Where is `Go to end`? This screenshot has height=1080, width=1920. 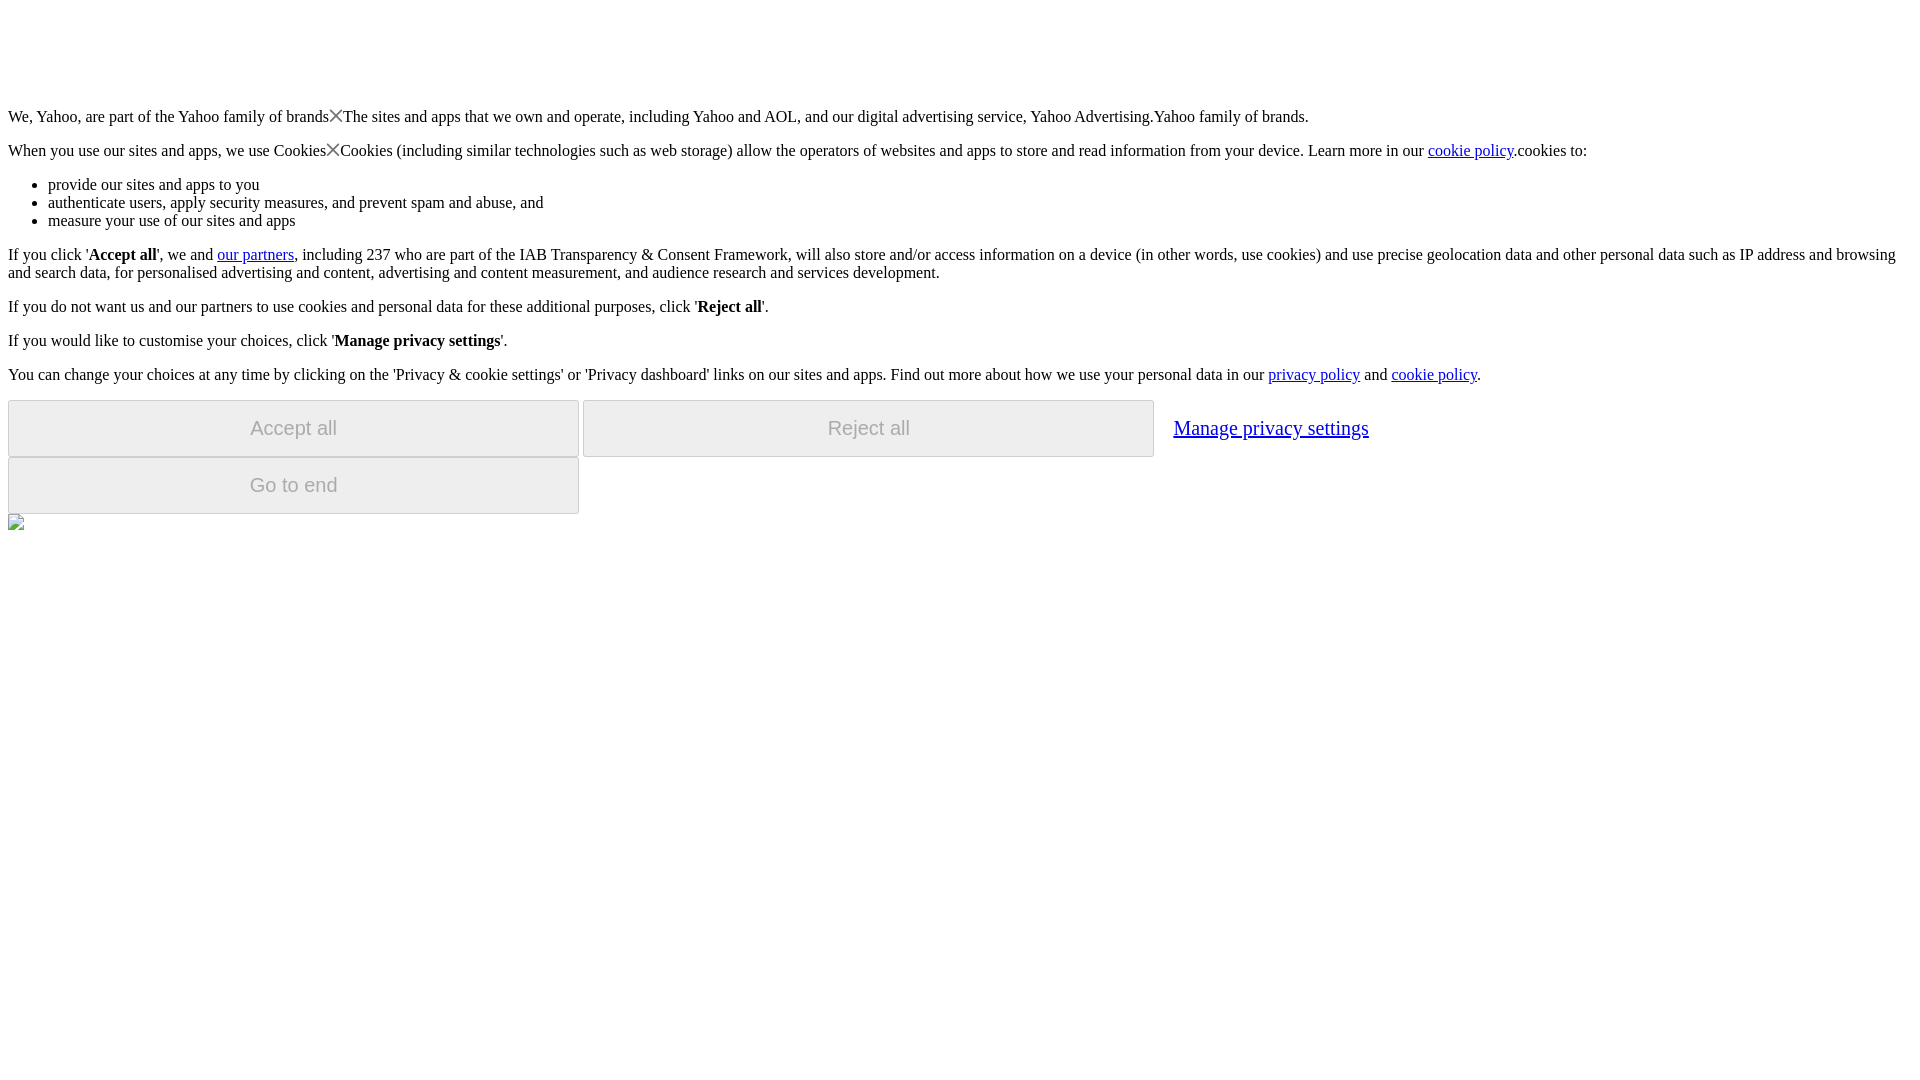
Go to end is located at coordinates (293, 485).